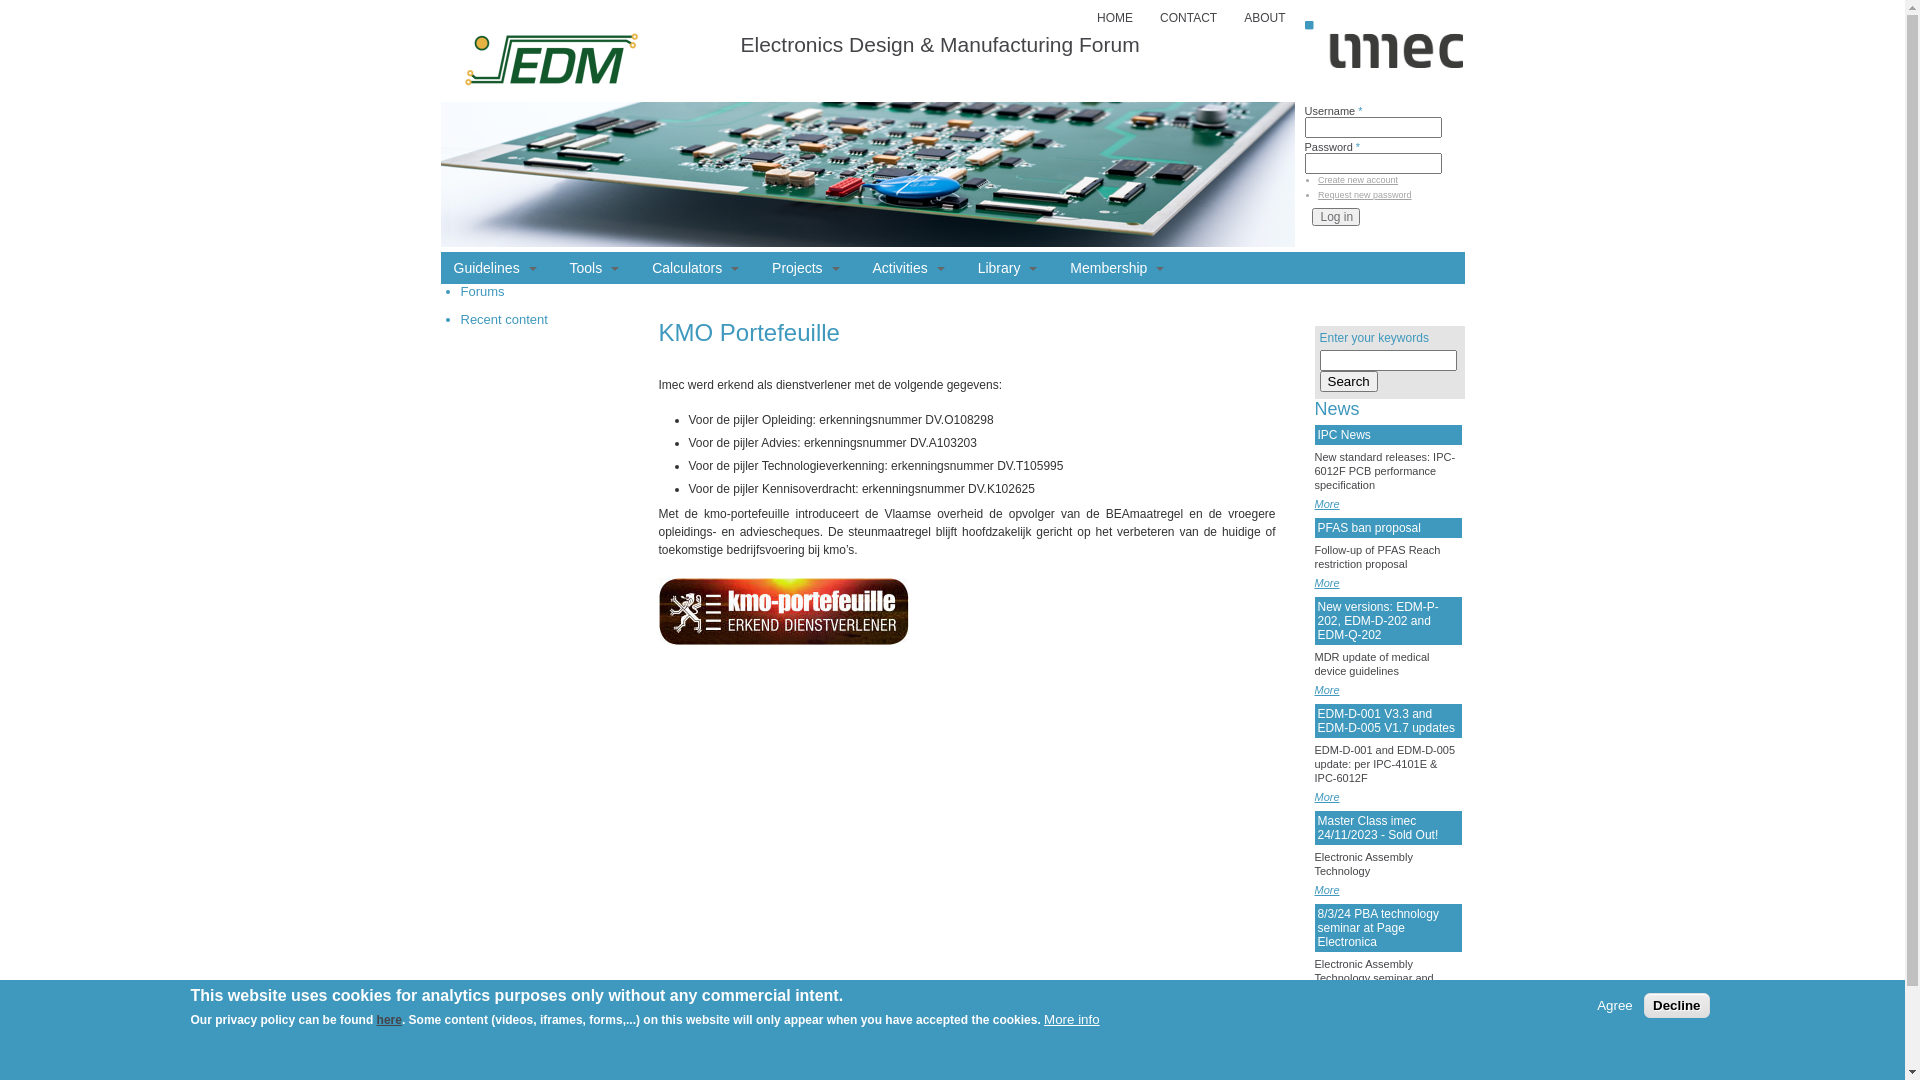 The width and height of the screenshot is (1920, 1080). What do you see at coordinates (504, 319) in the screenshot?
I see `Recent content` at bounding box center [504, 319].